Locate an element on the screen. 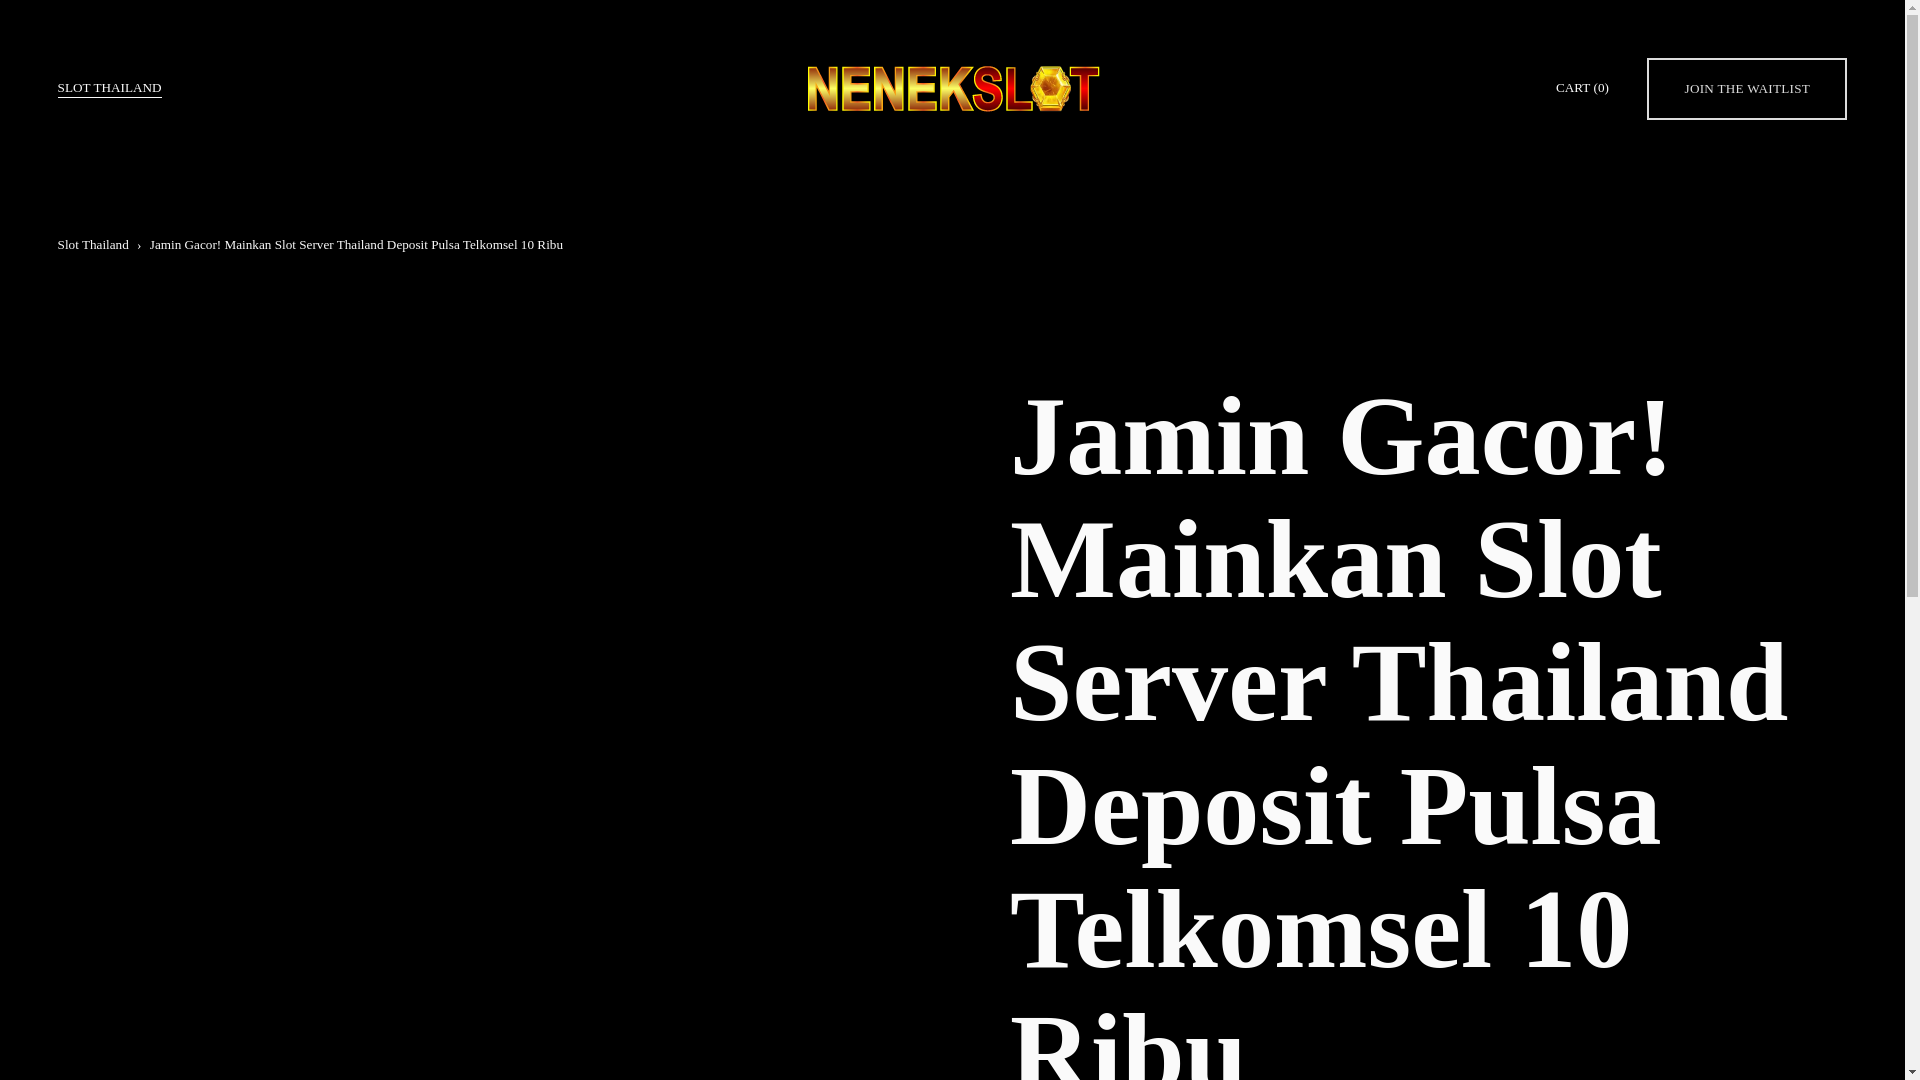 This screenshot has width=1920, height=1080. SLOT THAILAND is located at coordinates (109, 88).